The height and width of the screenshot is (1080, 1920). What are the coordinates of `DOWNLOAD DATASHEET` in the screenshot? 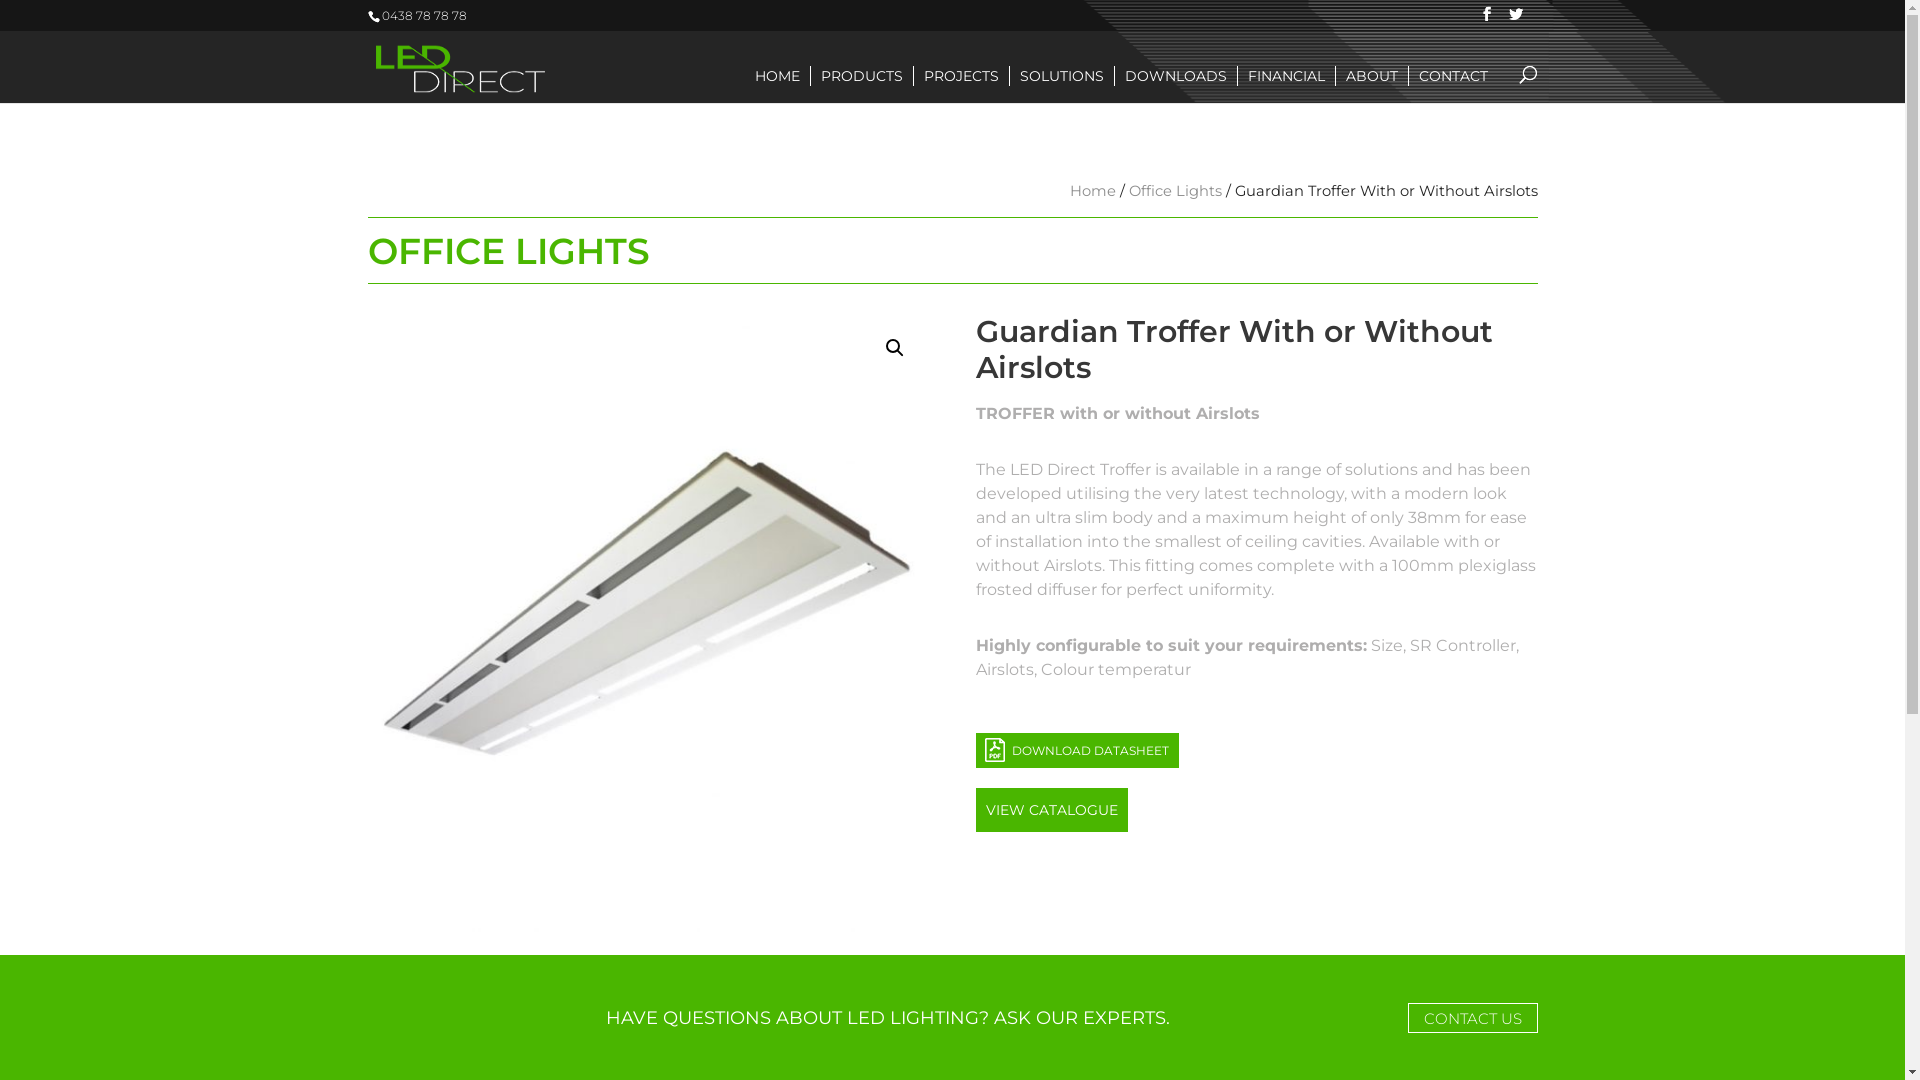 It's located at (1078, 750).